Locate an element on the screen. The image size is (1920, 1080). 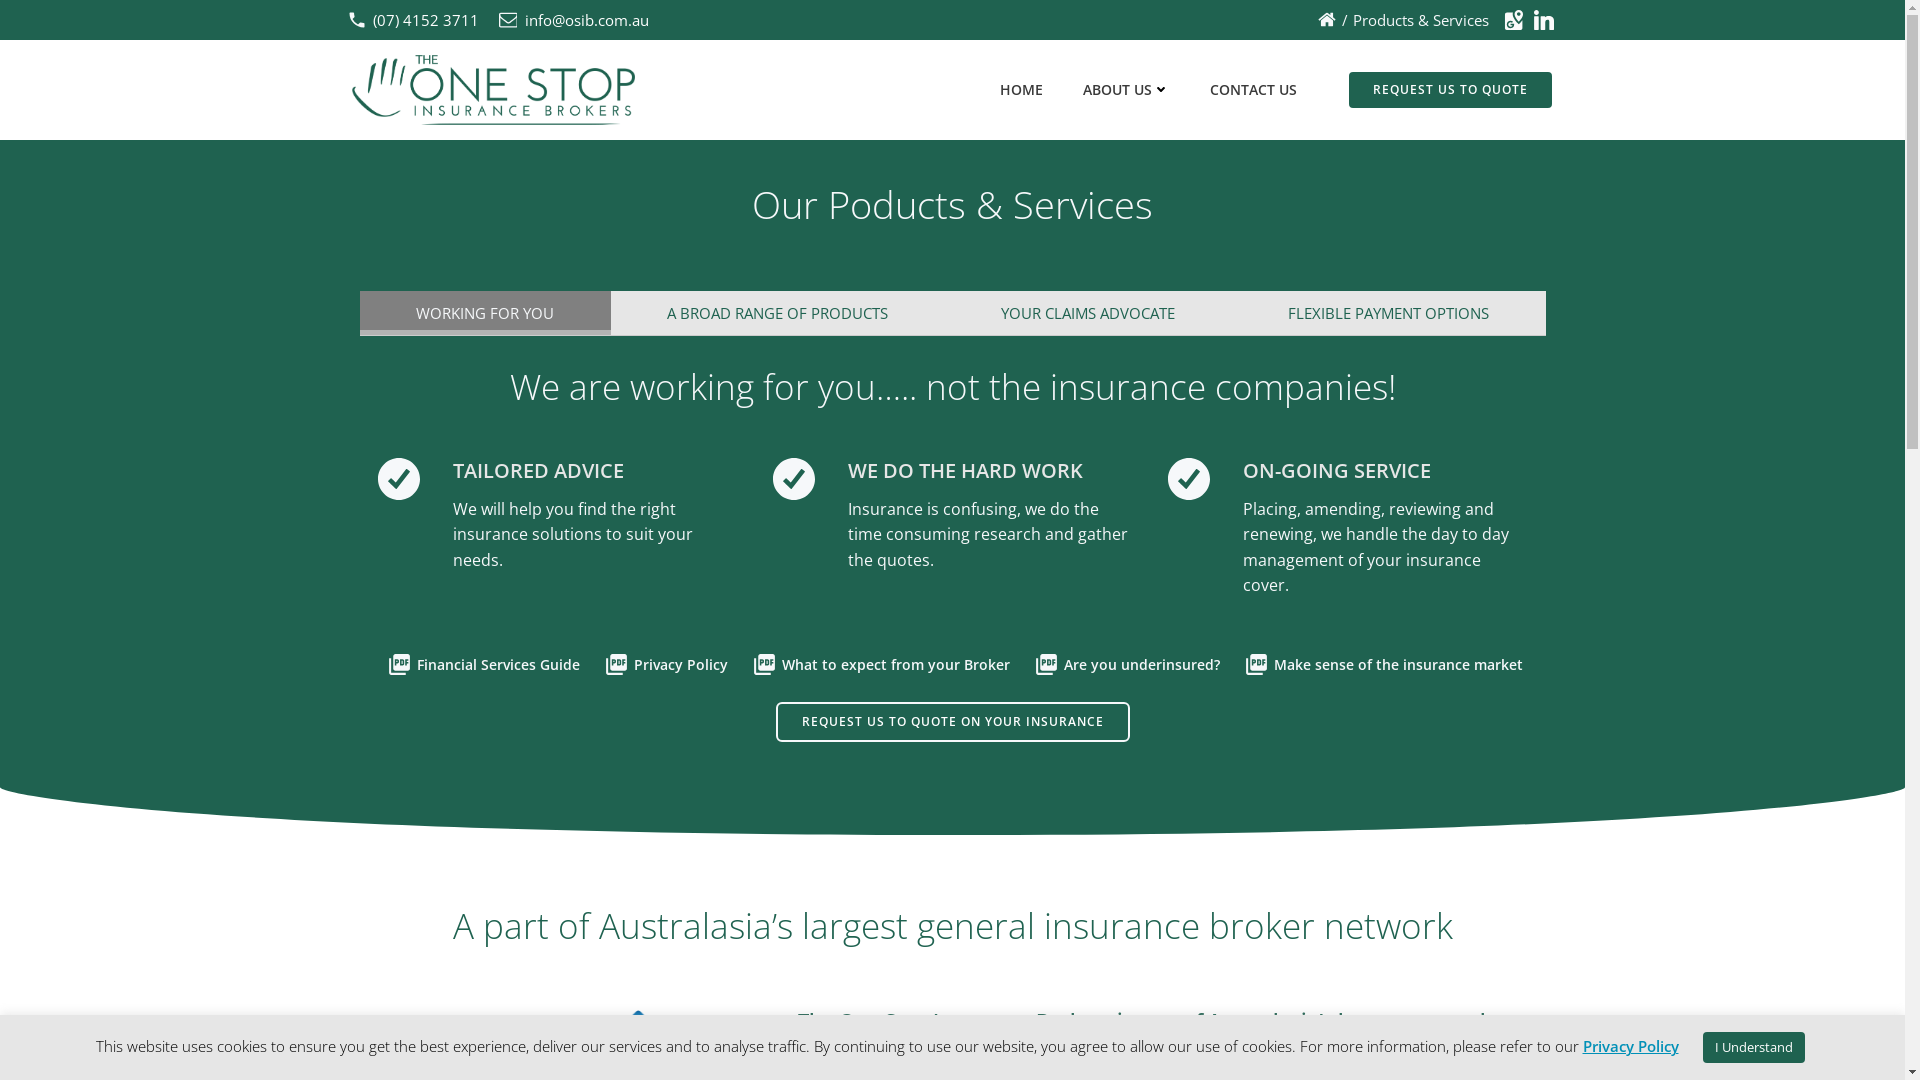
Make sense of the insurance market is located at coordinates (1382, 662).